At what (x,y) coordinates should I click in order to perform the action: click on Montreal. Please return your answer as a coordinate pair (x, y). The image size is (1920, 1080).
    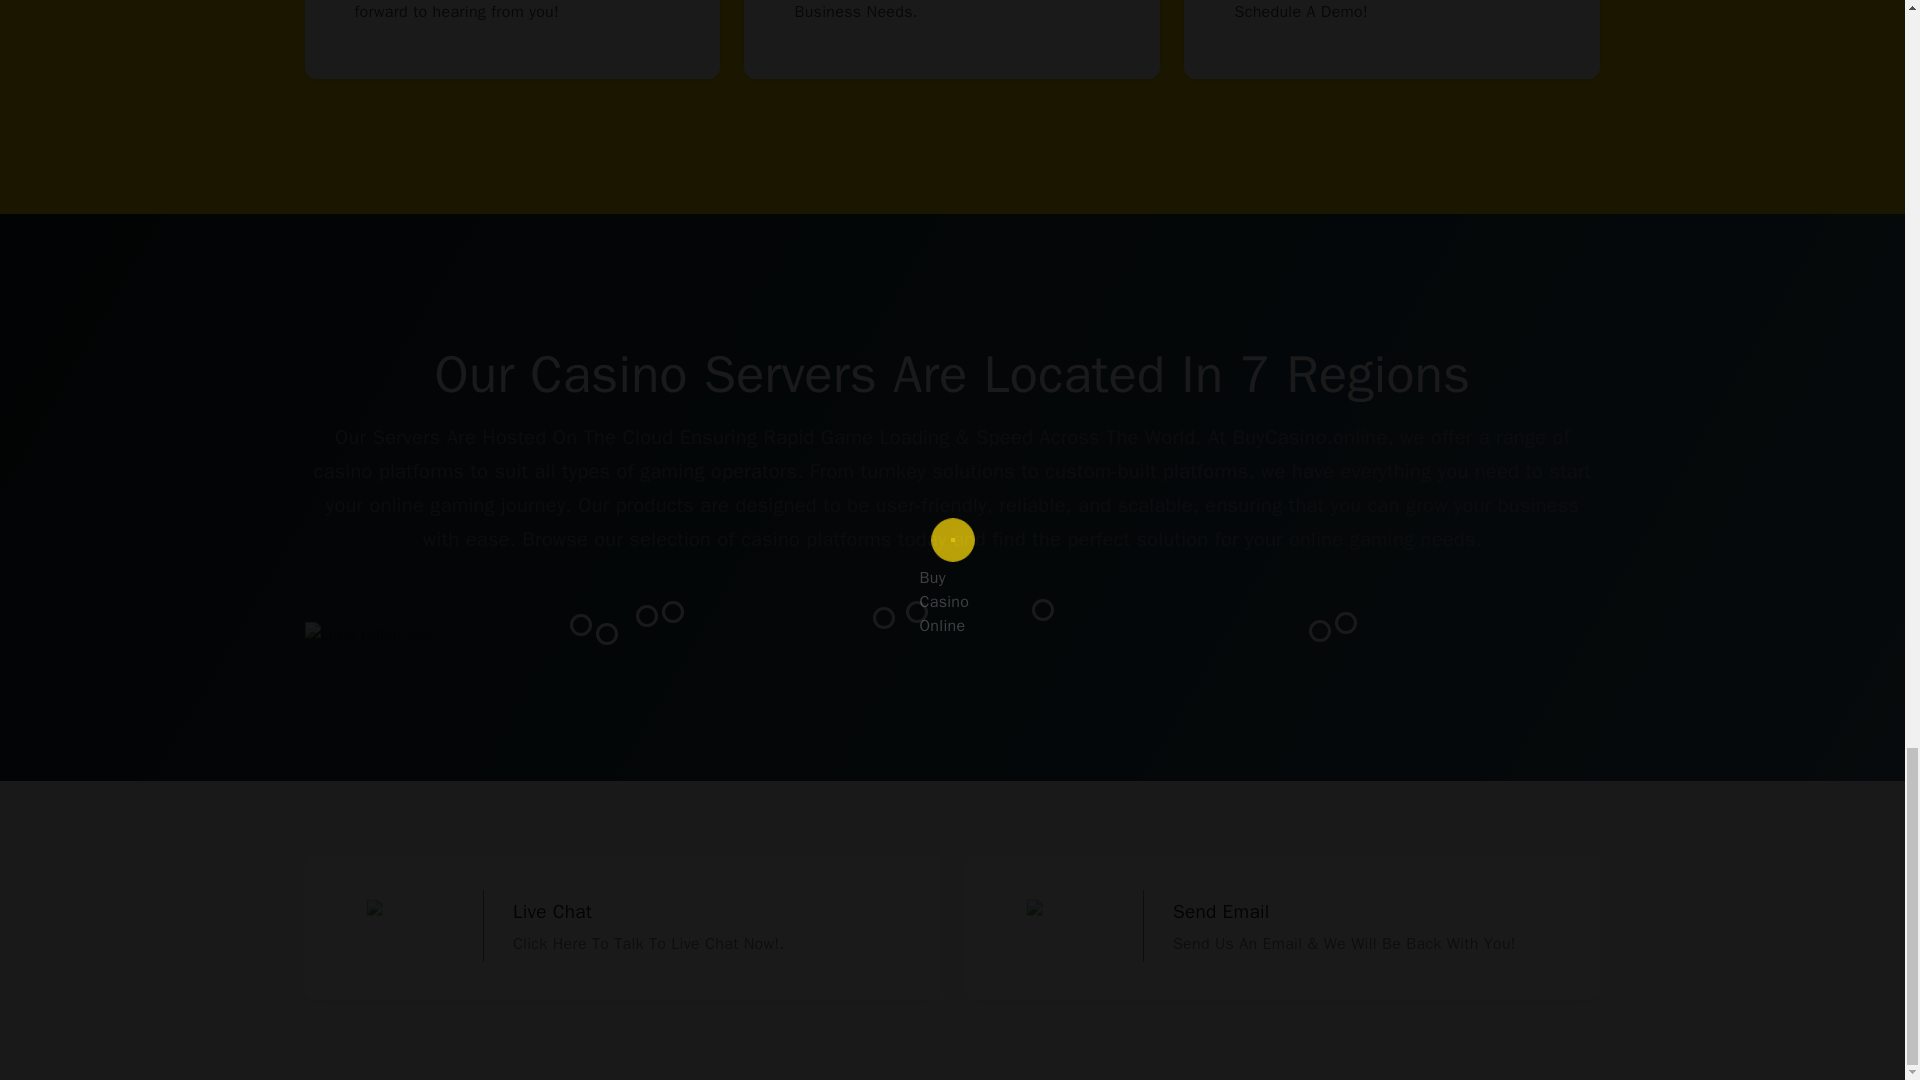
    Looking at the image, I should click on (672, 612).